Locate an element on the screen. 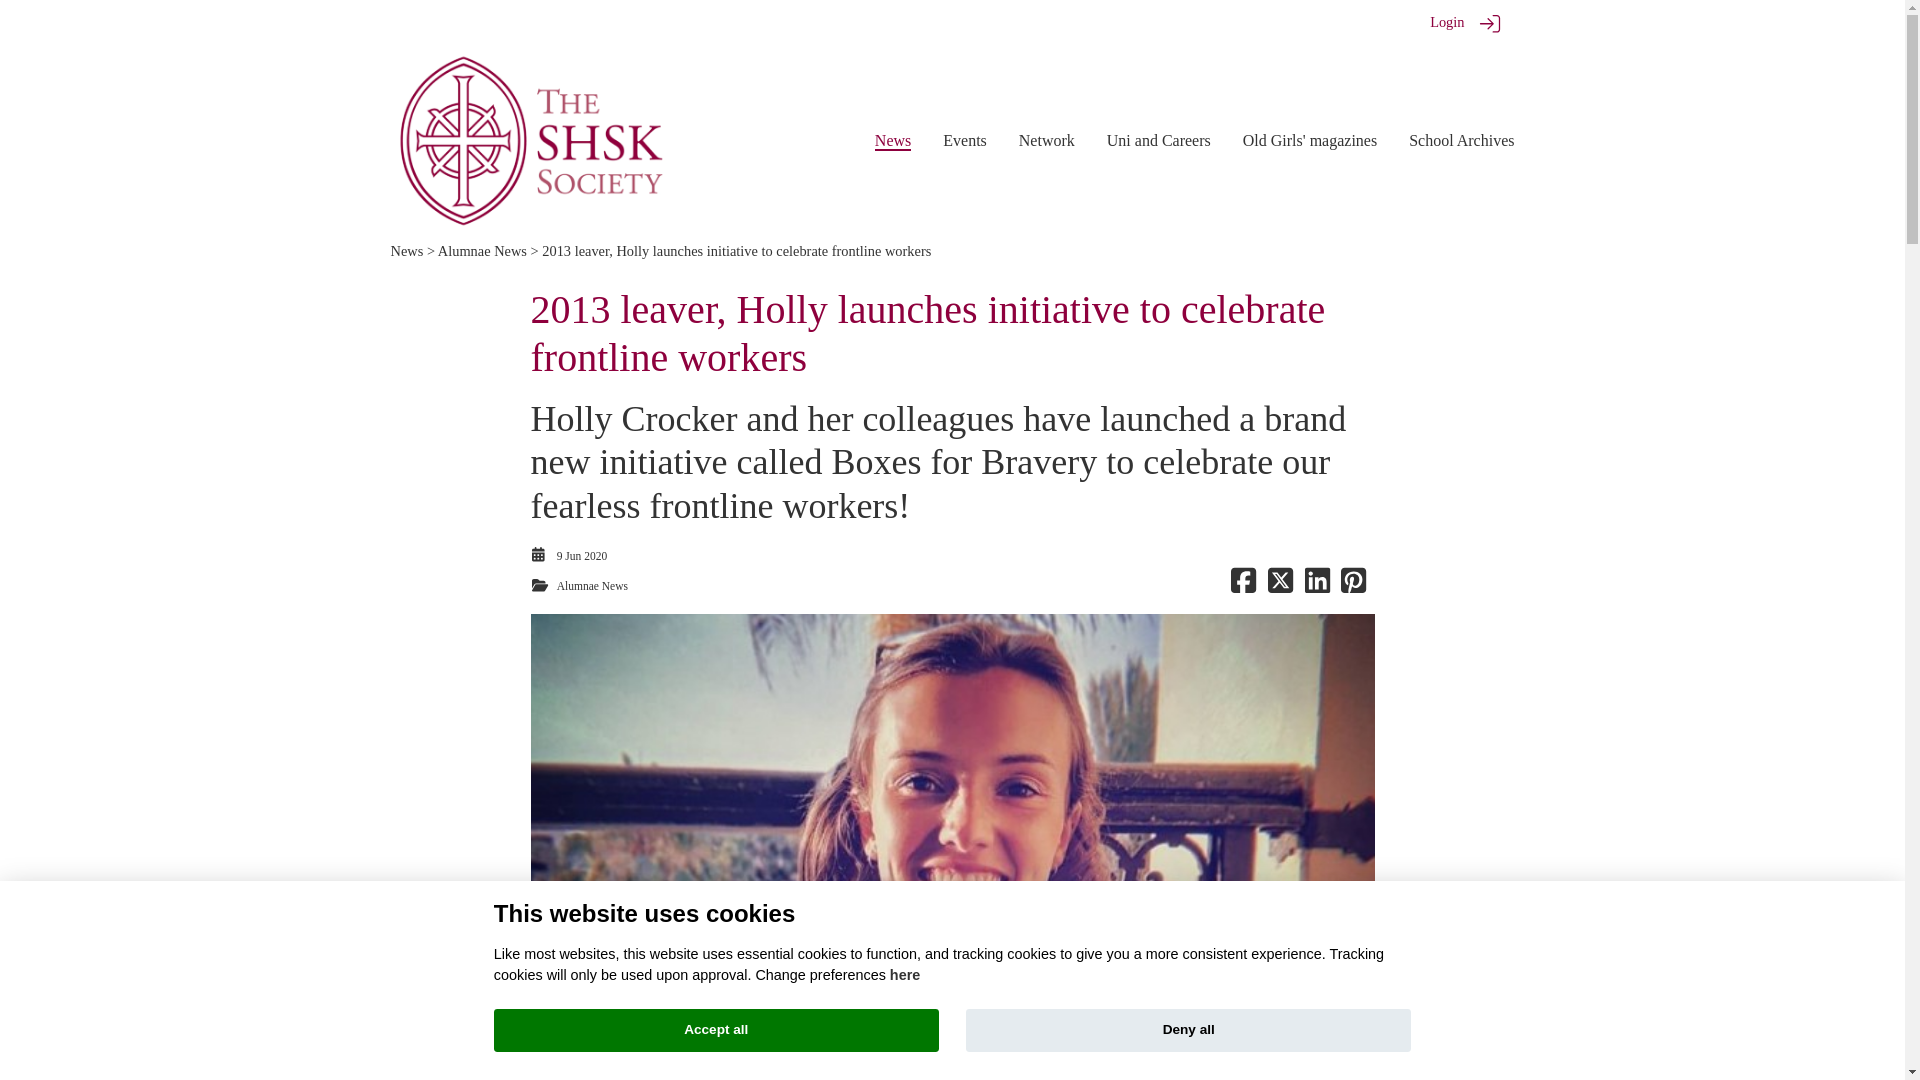  Share on LinkedIn is located at coordinates (1316, 586).